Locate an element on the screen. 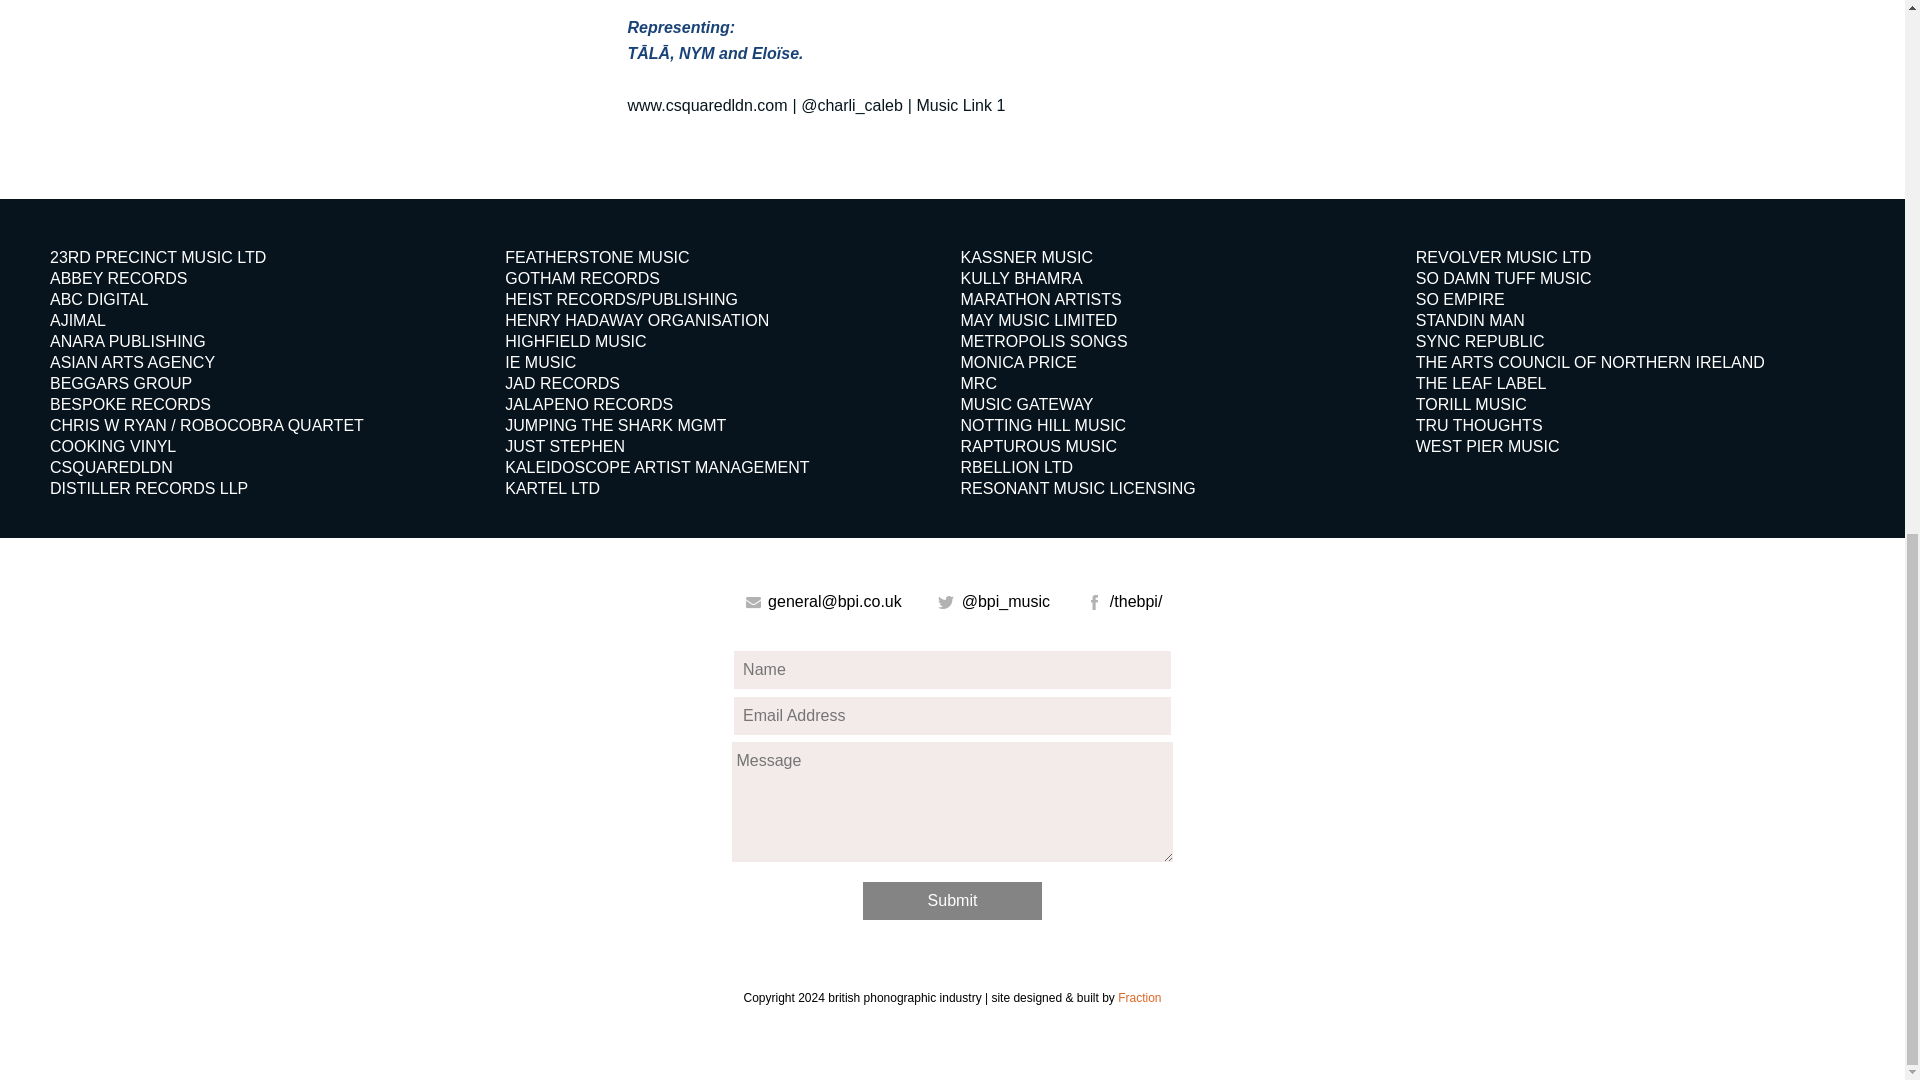 This screenshot has height=1080, width=1920. ANARA PUBLISHING is located at coordinates (127, 340).